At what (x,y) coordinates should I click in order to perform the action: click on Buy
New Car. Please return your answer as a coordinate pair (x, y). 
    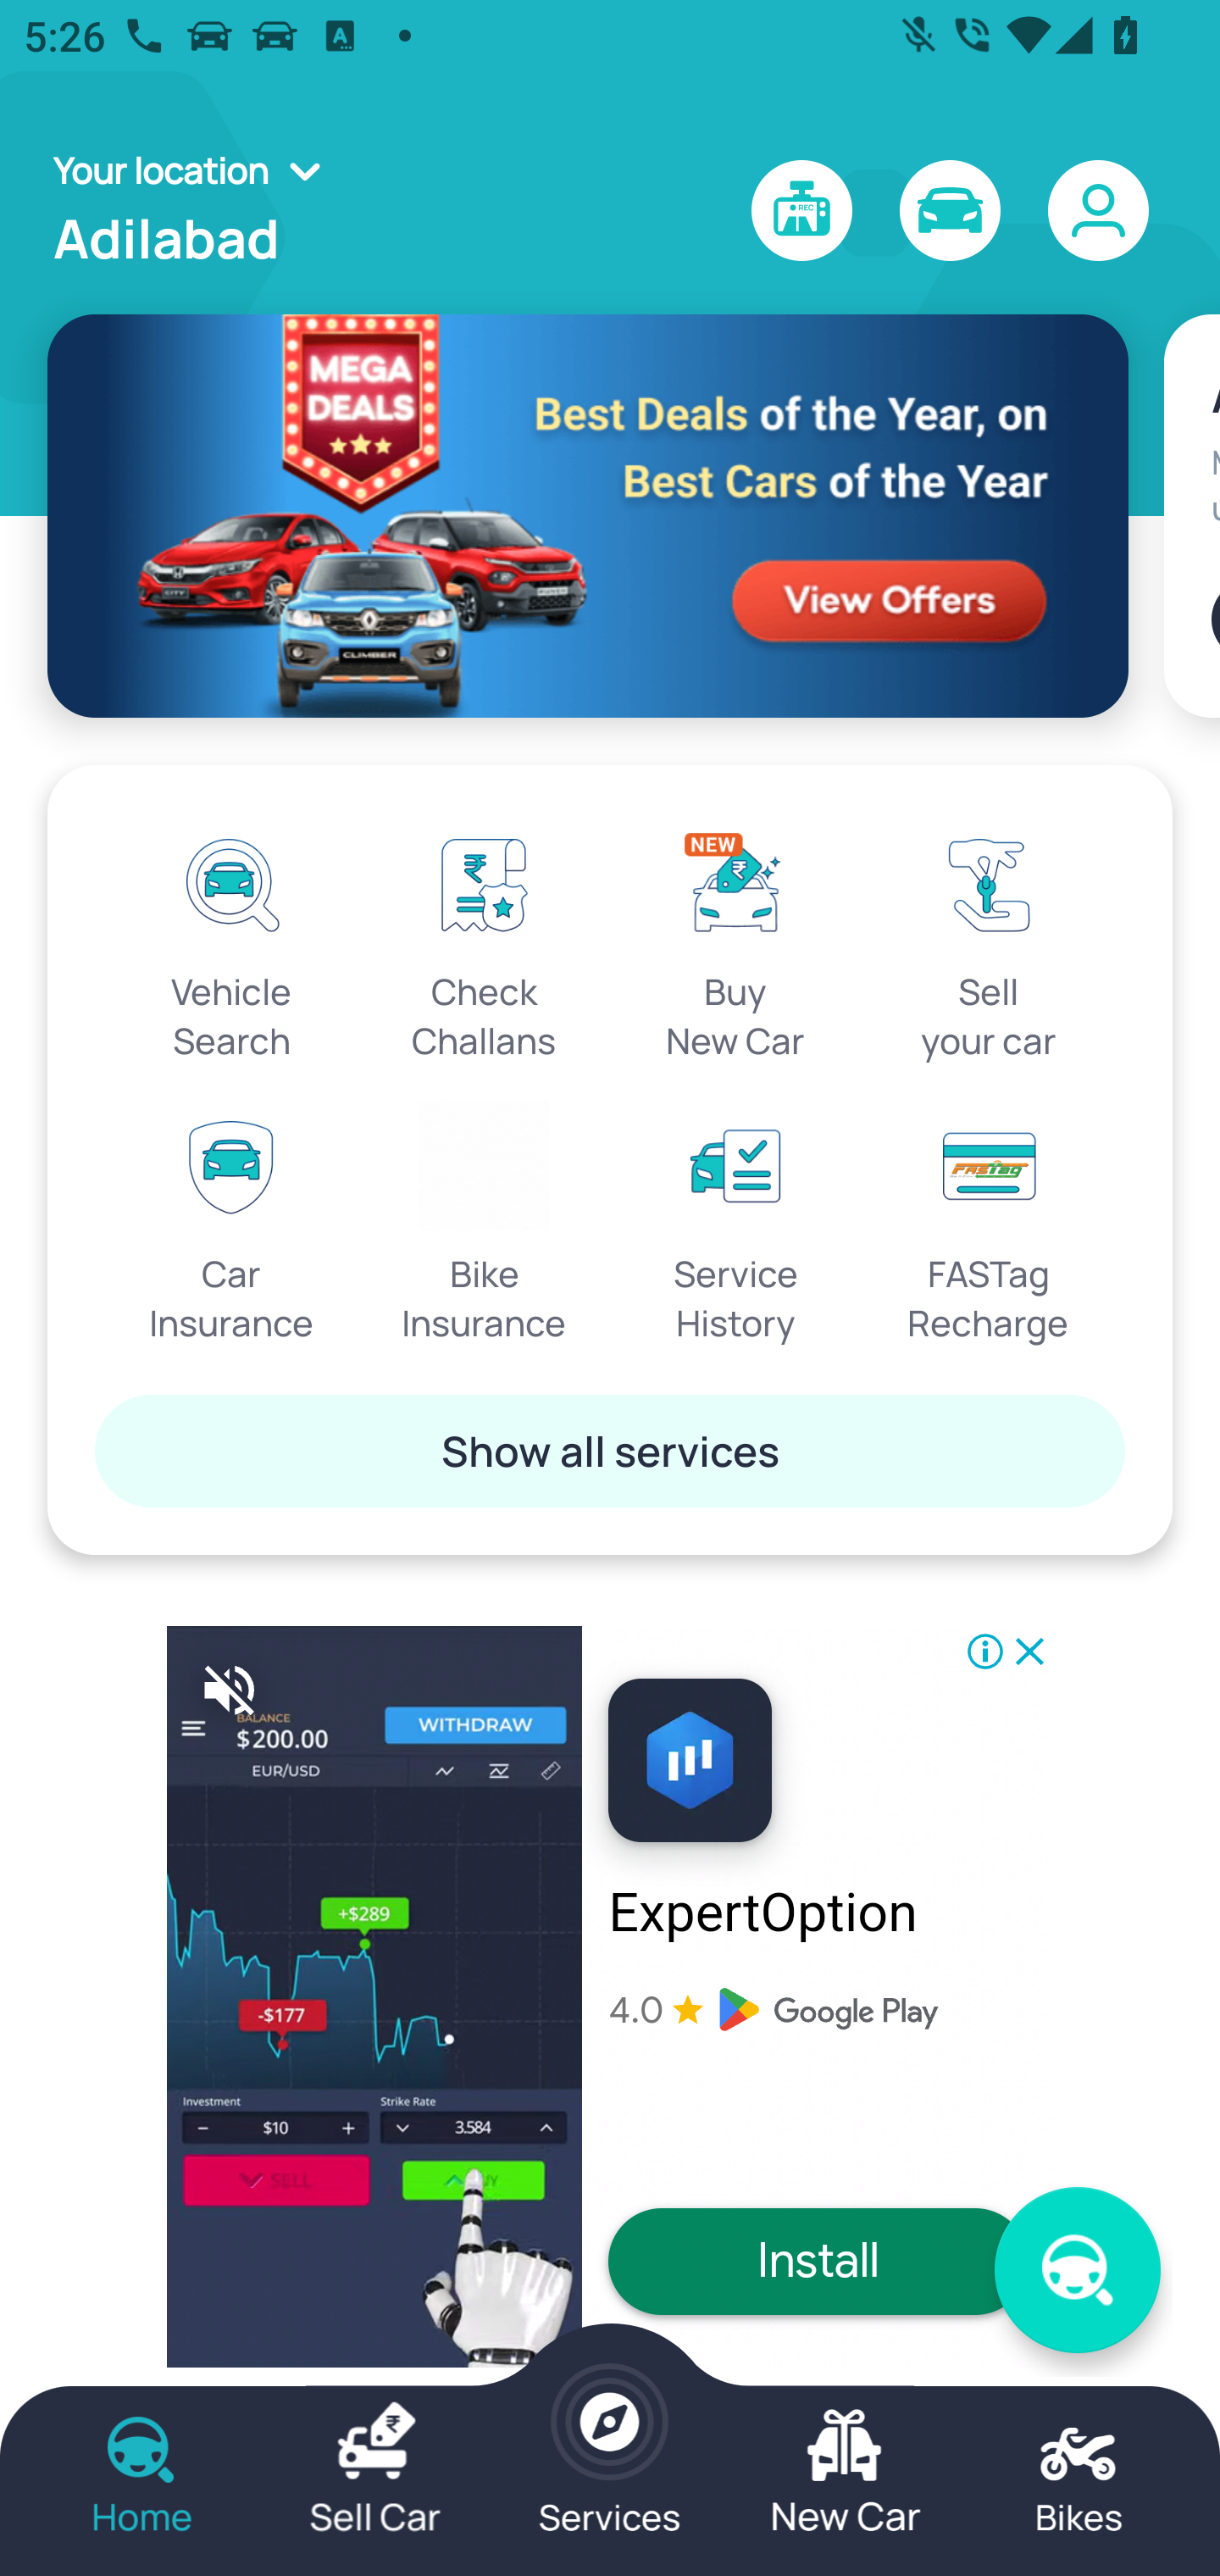
    Looking at the image, I should click on (735, 941).